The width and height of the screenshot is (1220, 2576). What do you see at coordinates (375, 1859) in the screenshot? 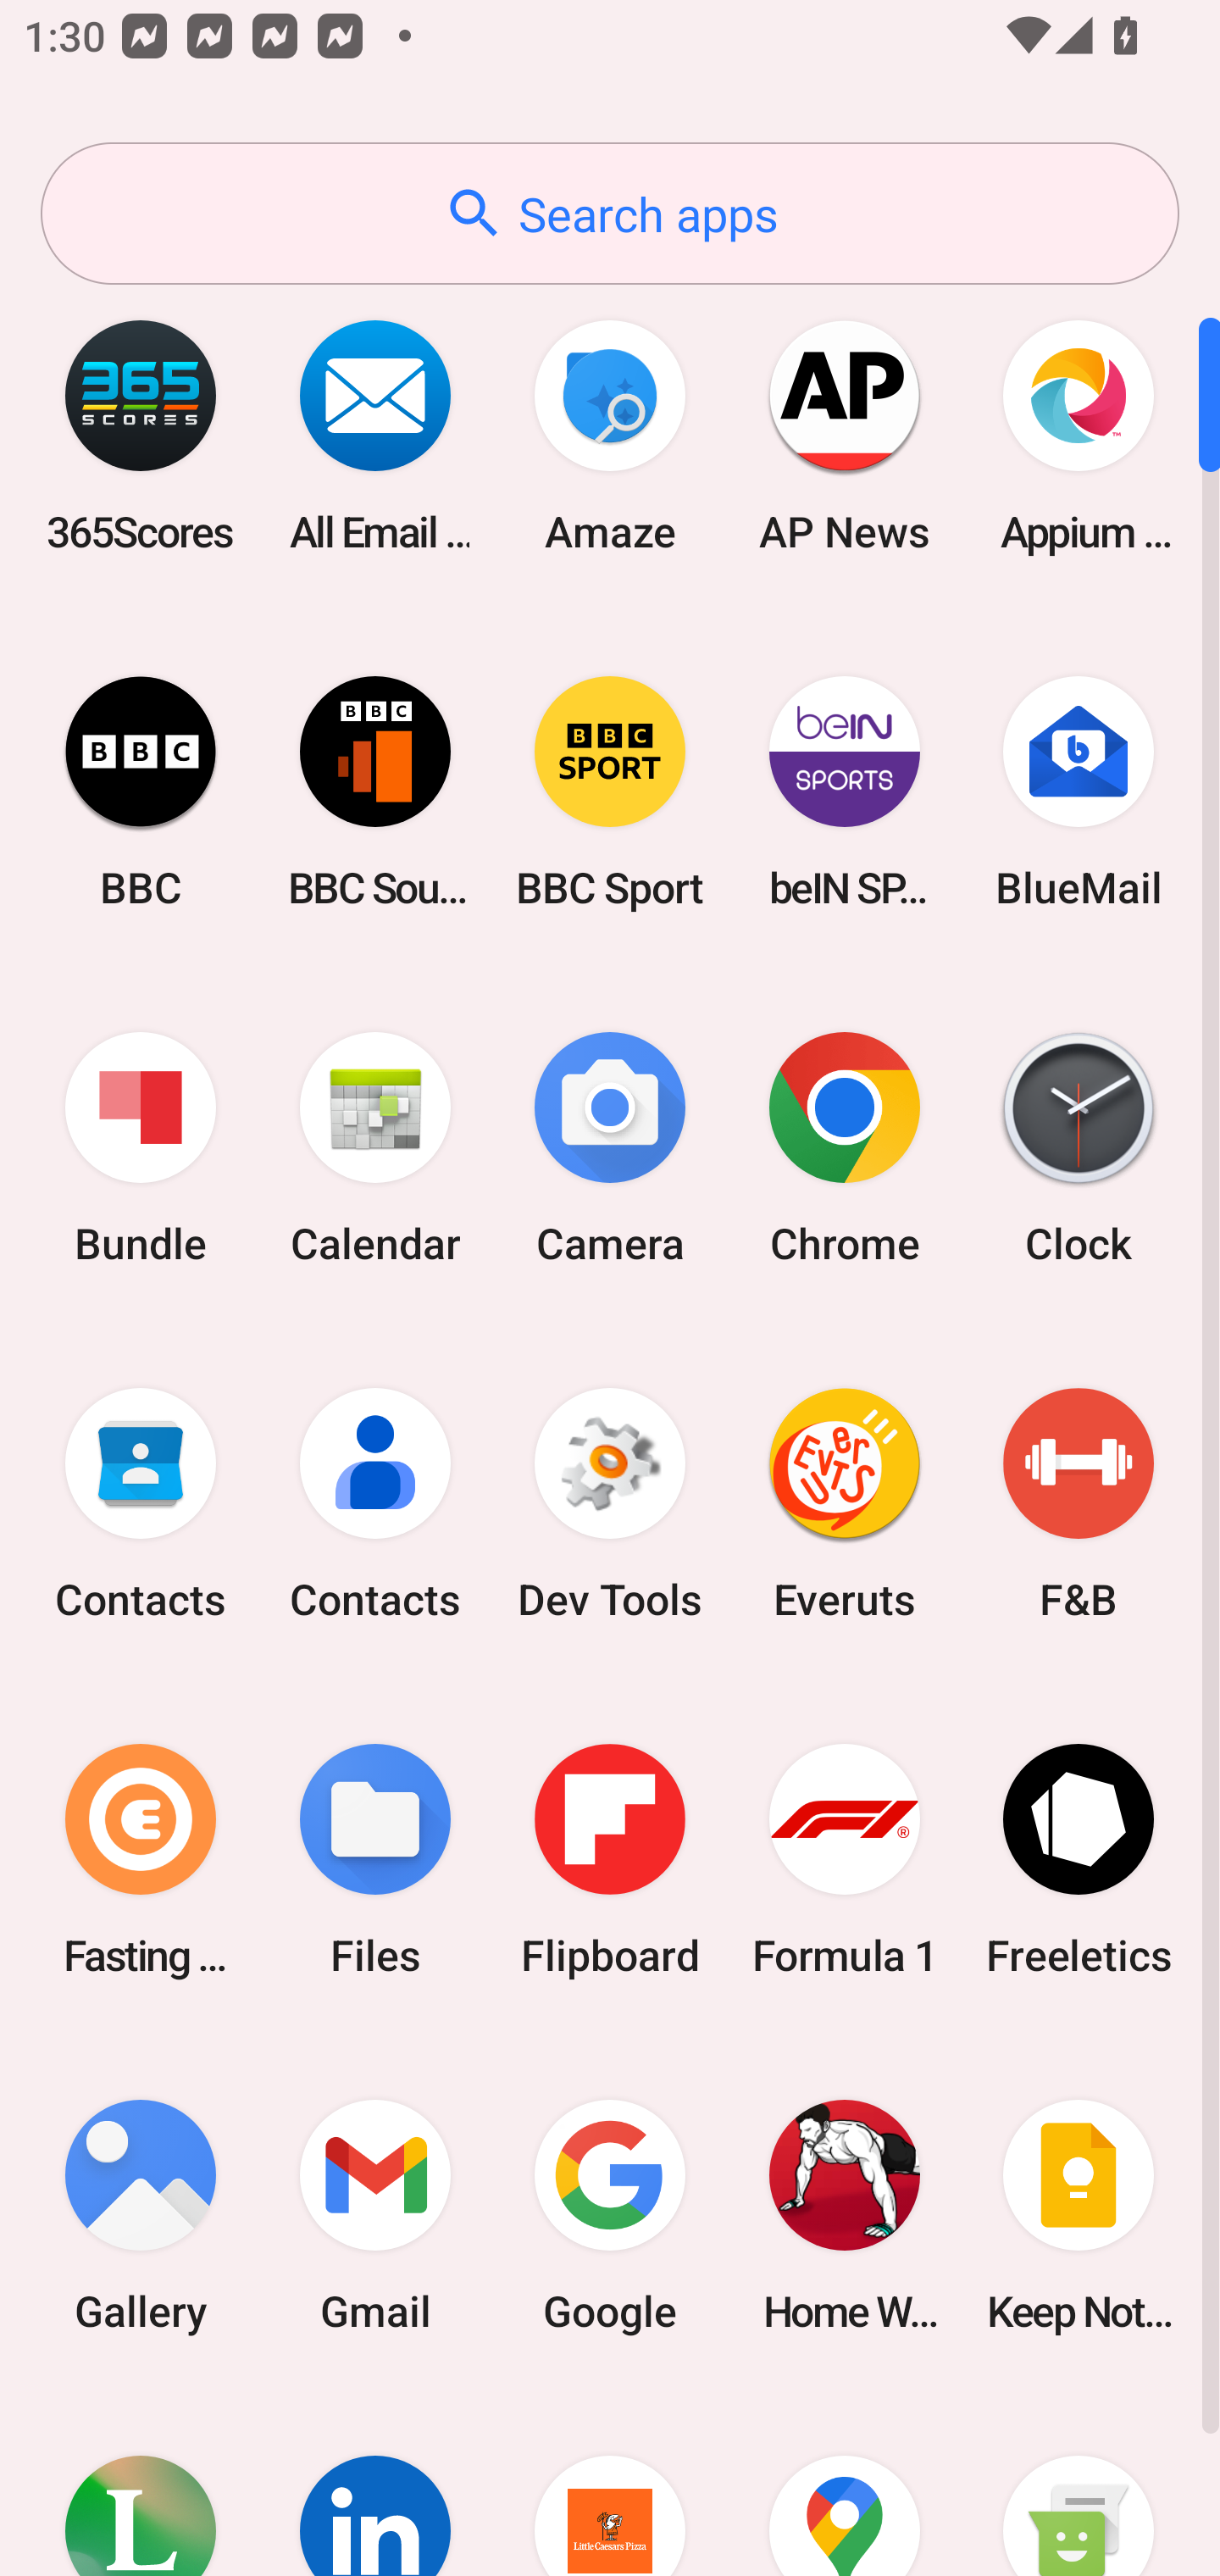
I see `Files` at bounding box center [375, 1859].